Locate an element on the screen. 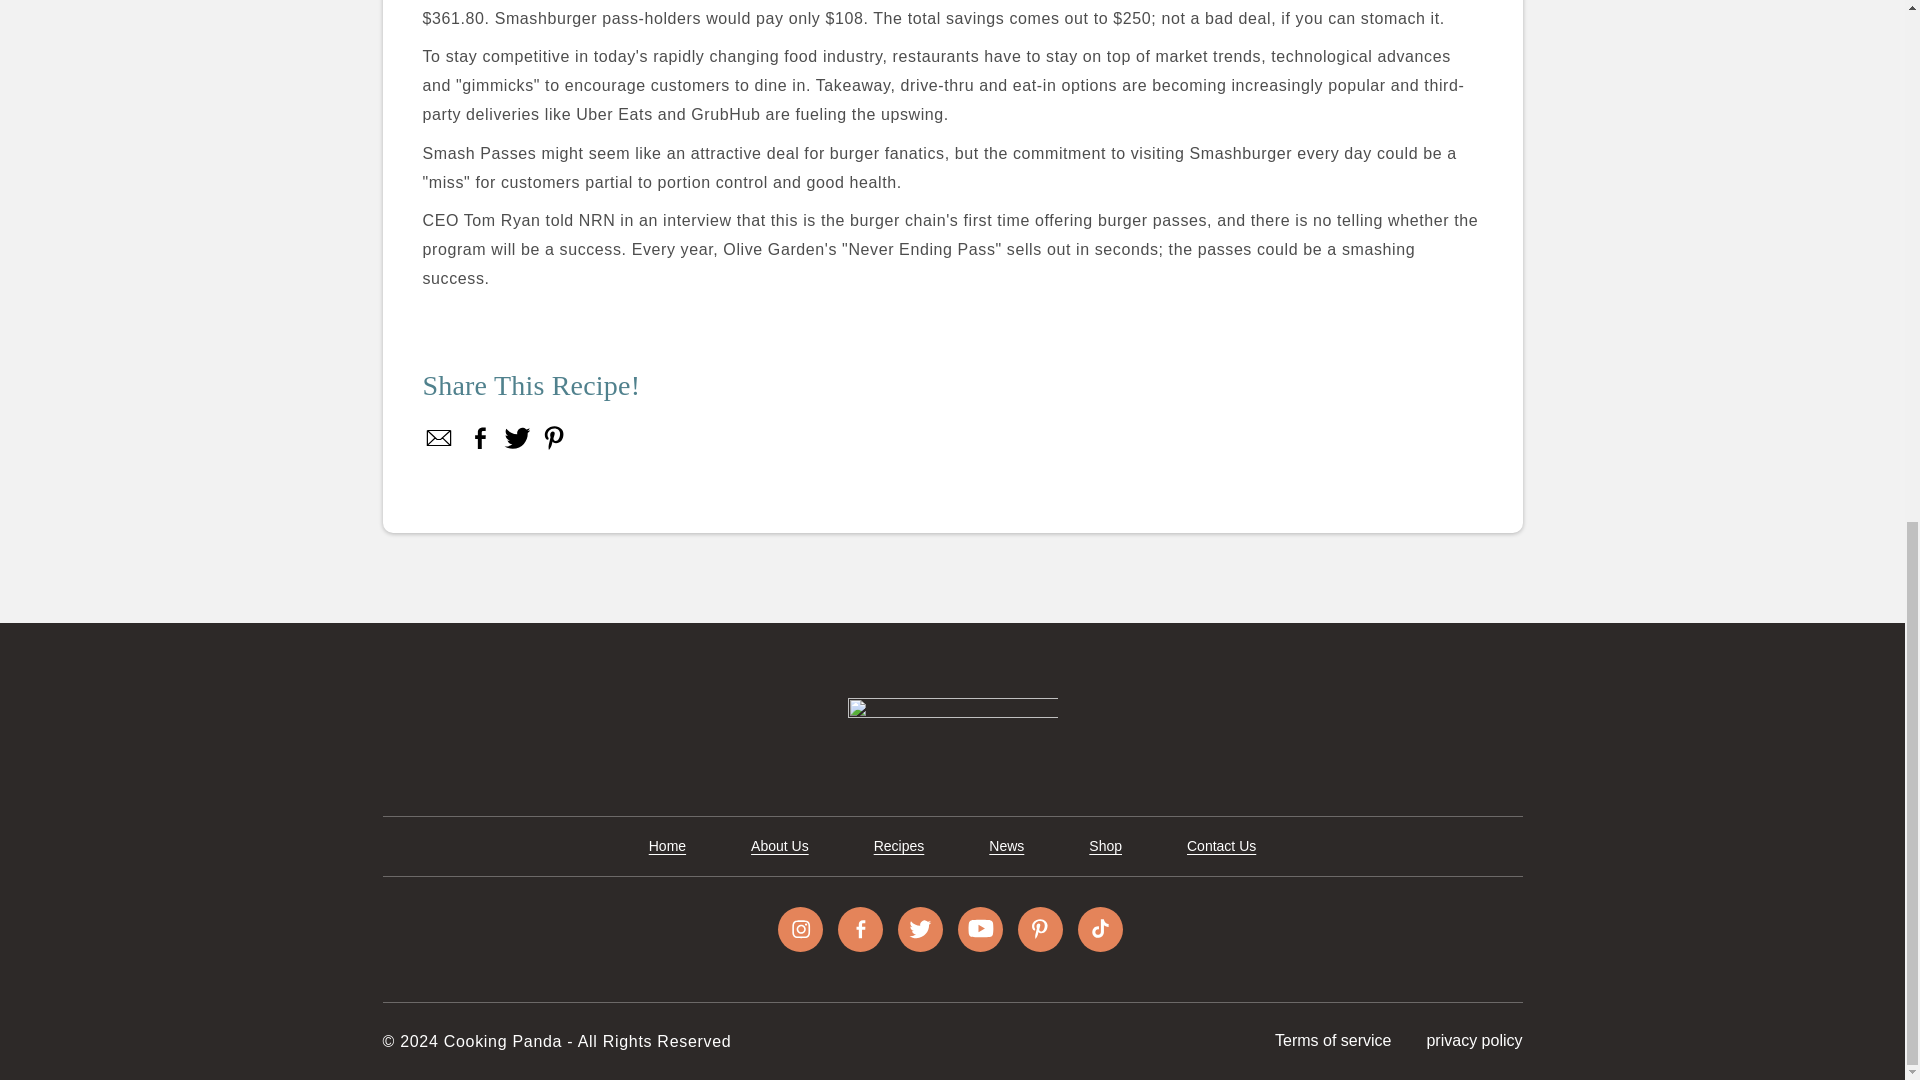  Share on Facebook is located at coordinates (439, 438).